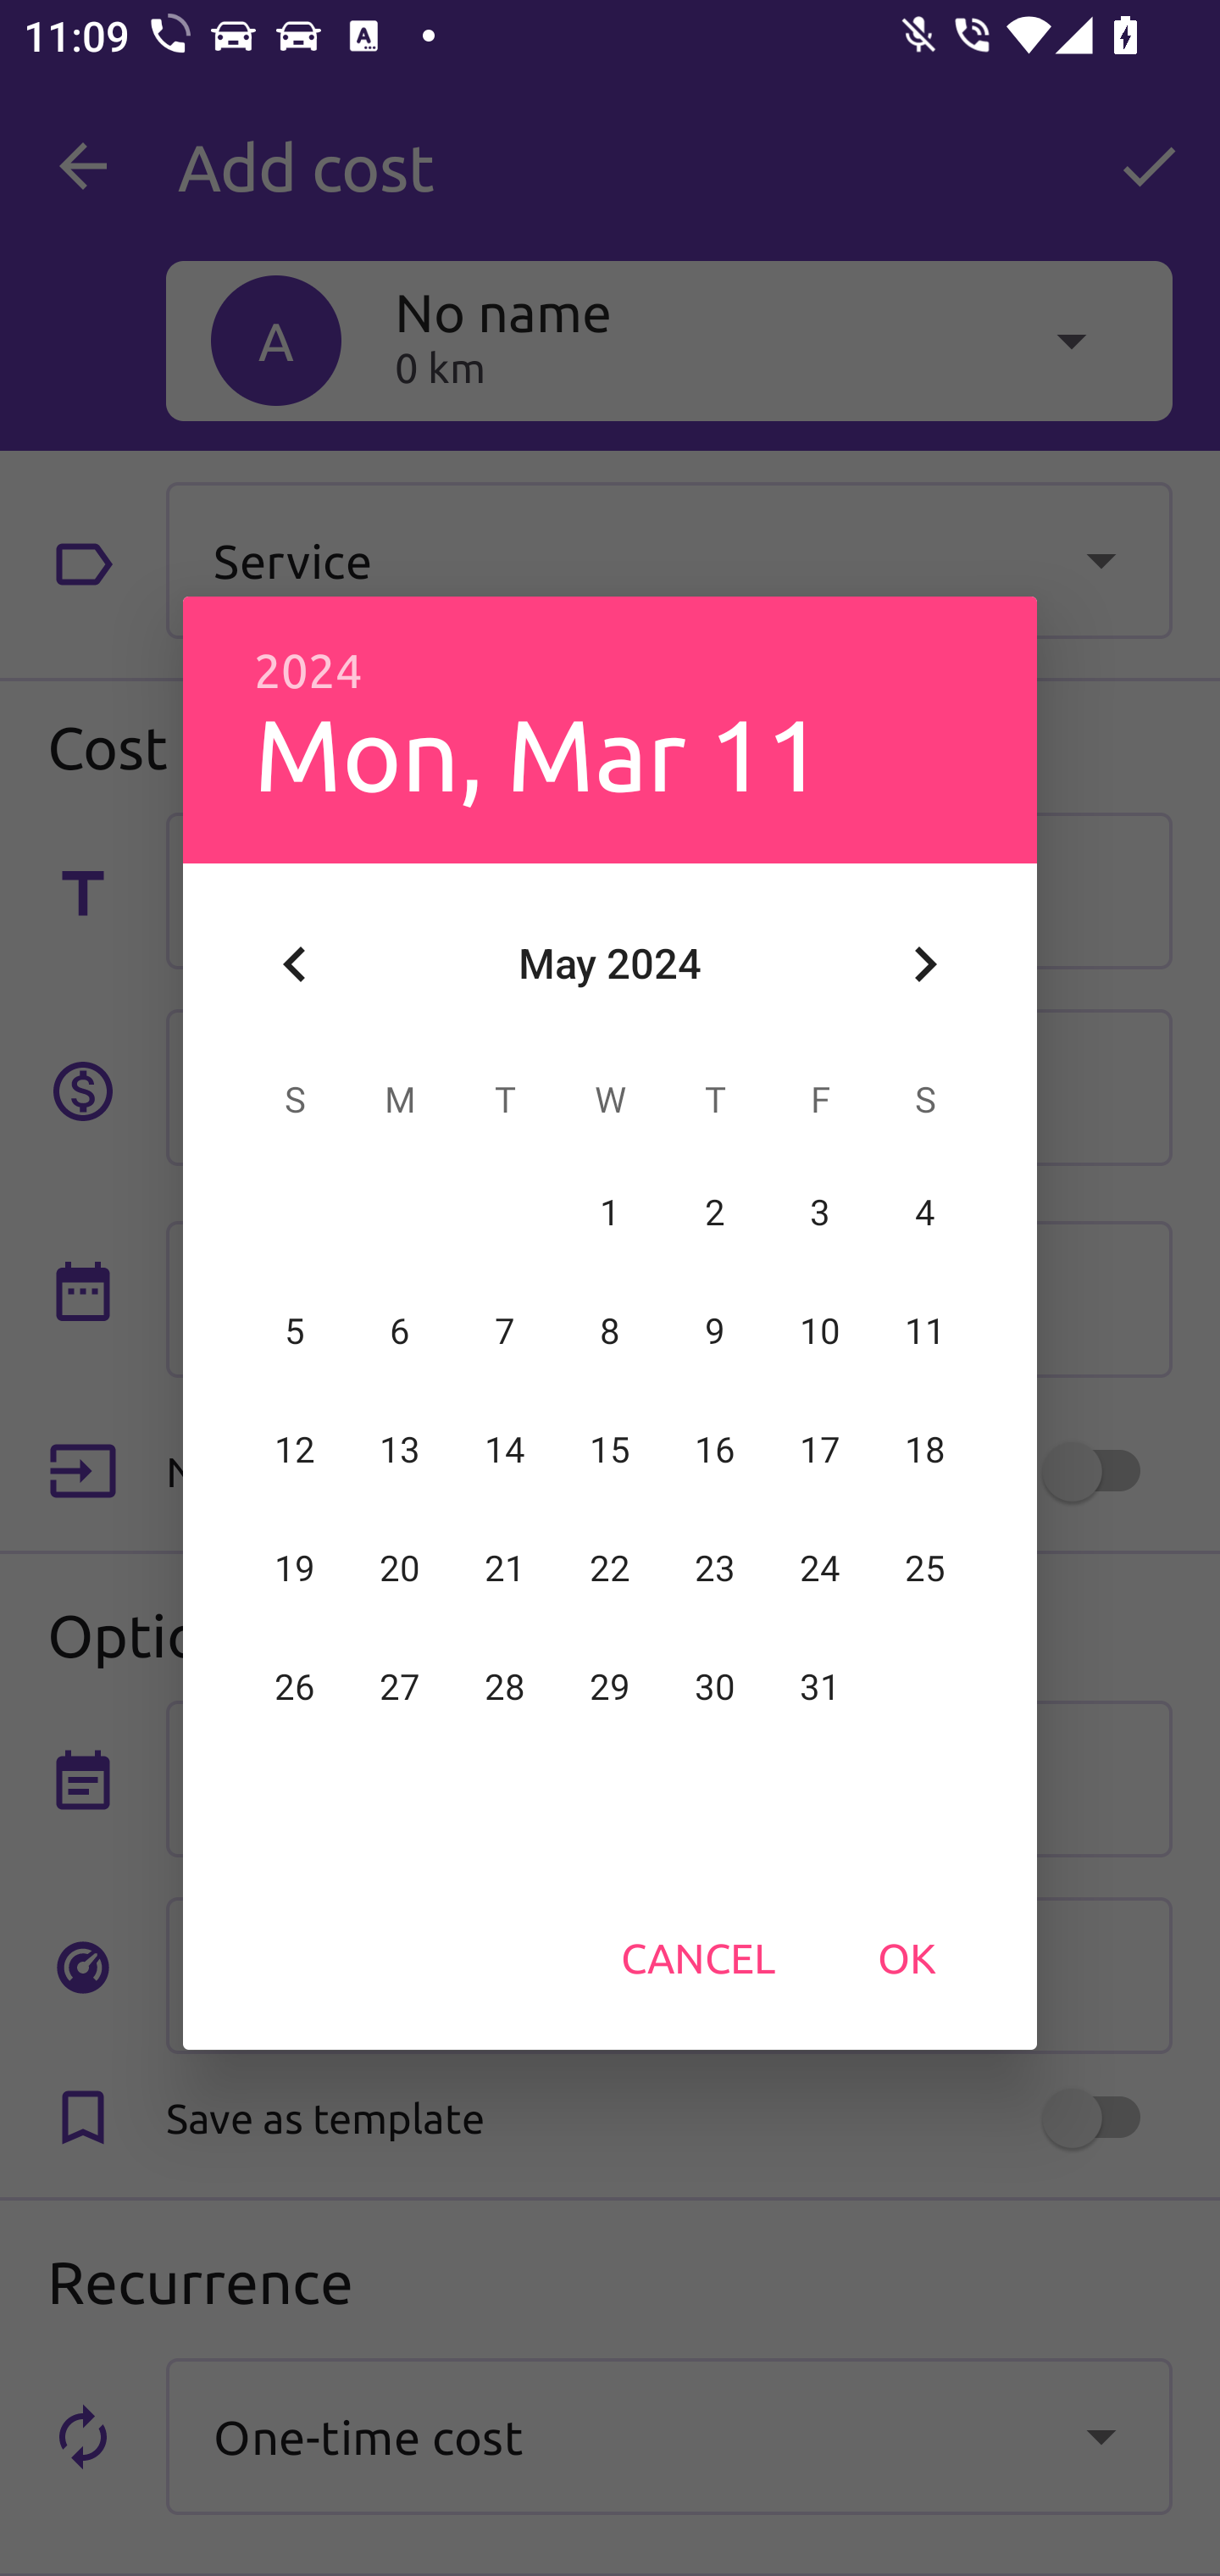 The width and height of the screenshot is (1220, 2576). I want to click on 31 31 May 2024, so click(819, 1687).